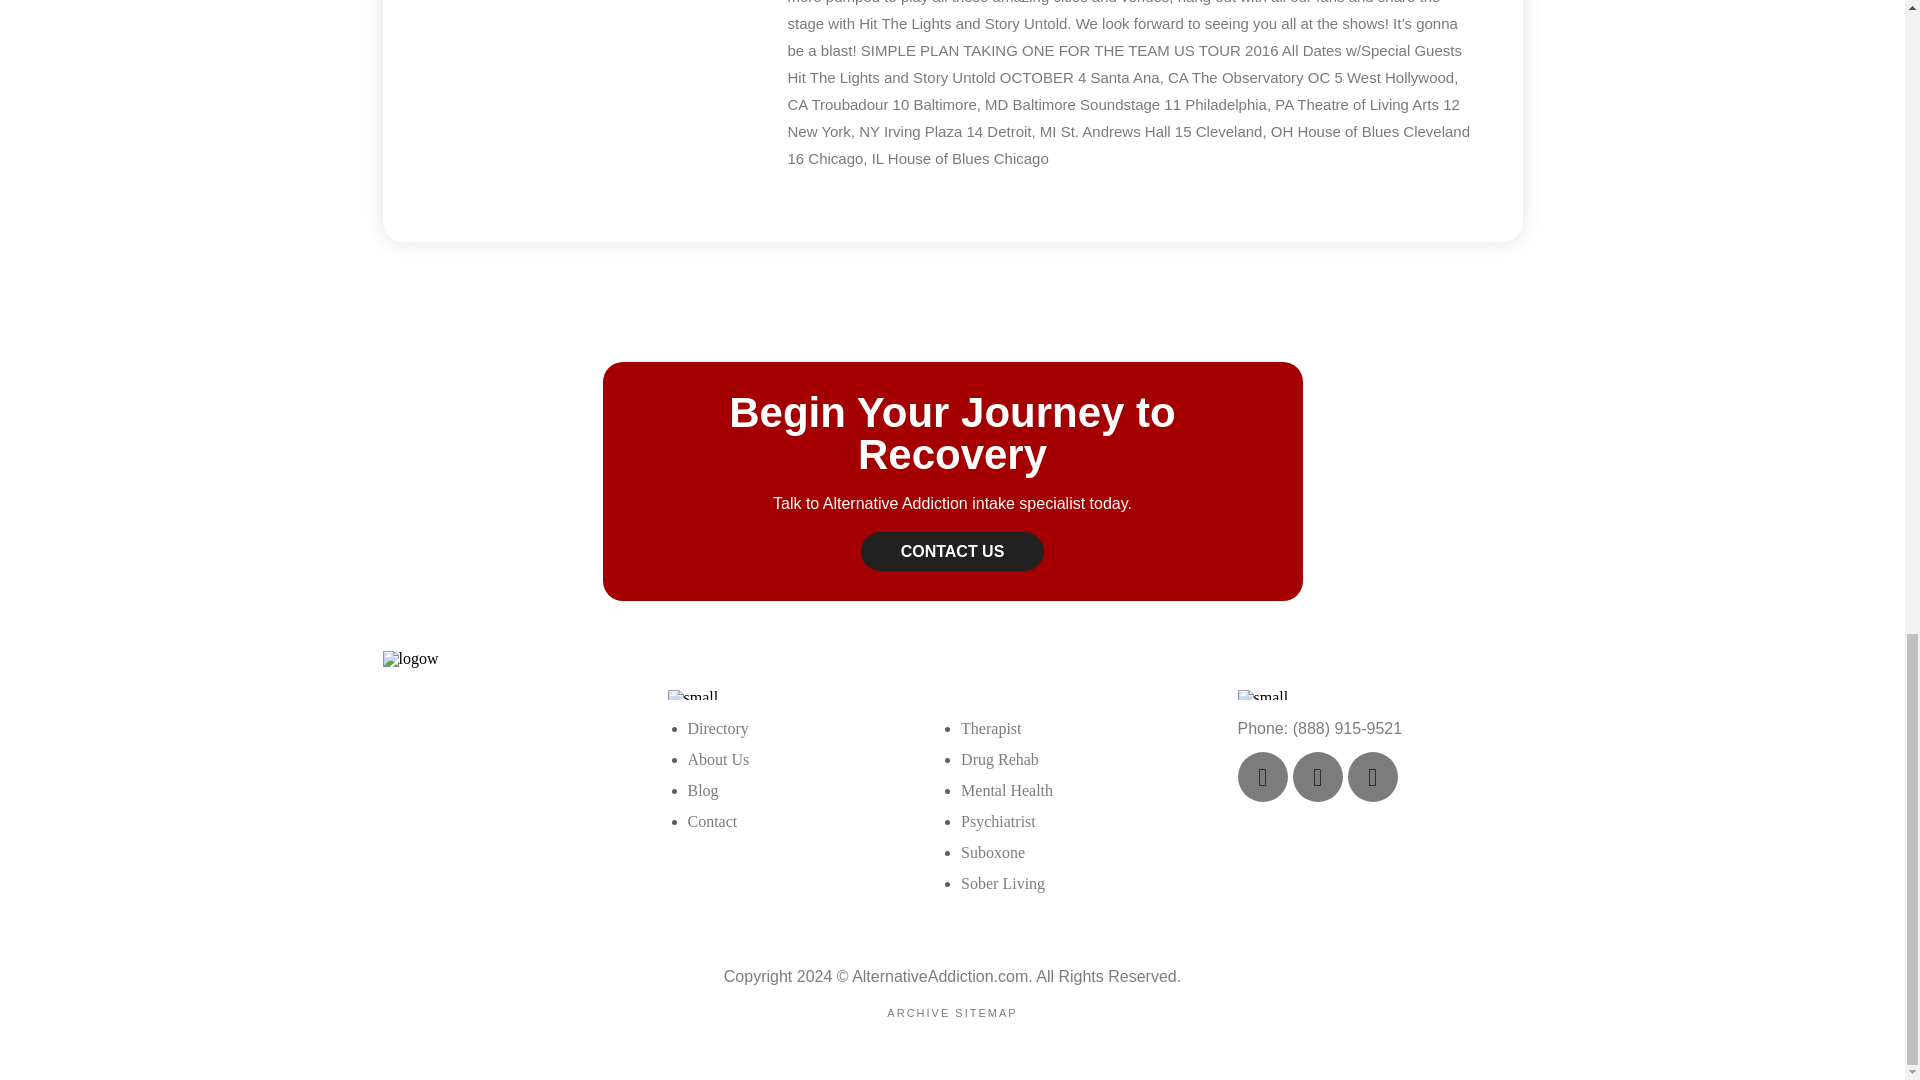  What do you see at coordinates (986, 1012) in the screenshot?
I see `SITEMAP` at bounding box center [986, 1012].